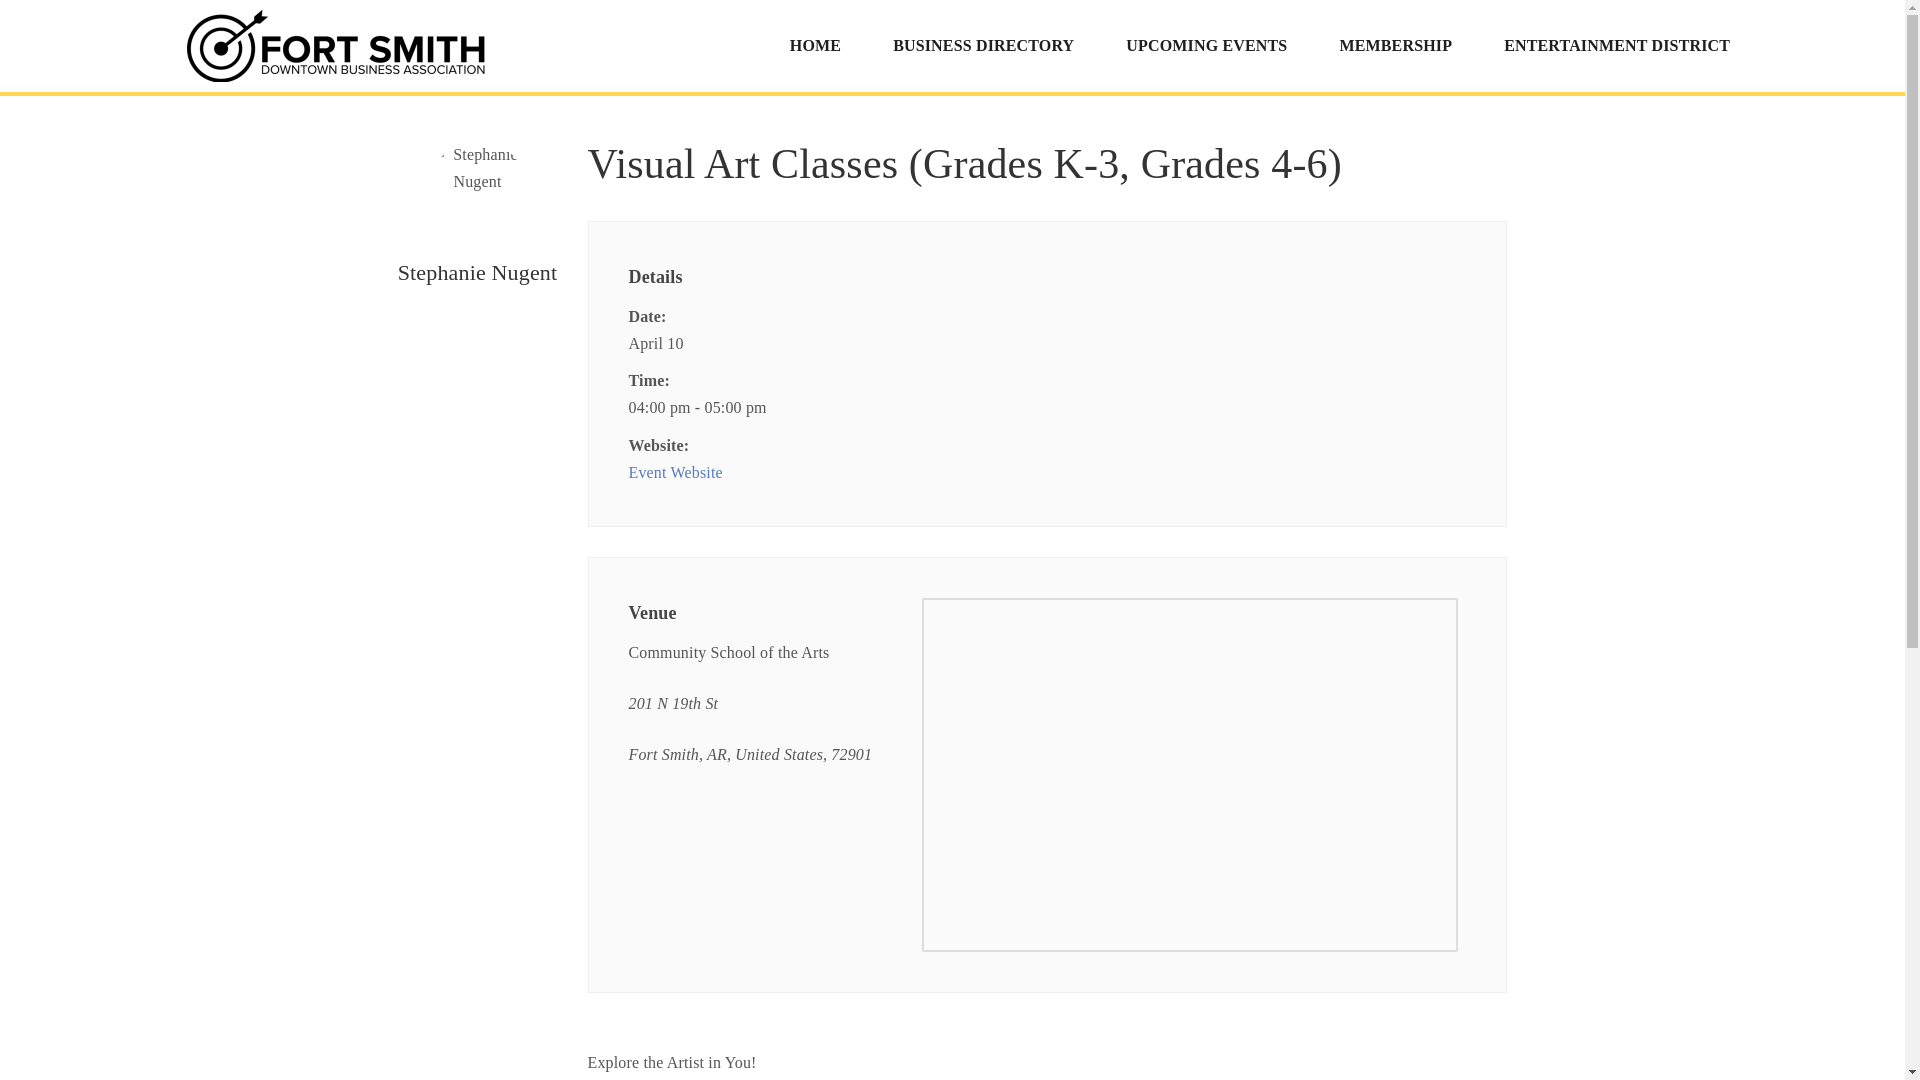 This screenshot has height=1080, width=1920. Describe the element at coordinates (816, 46) in the screenshot. I see `HOME` at that location.